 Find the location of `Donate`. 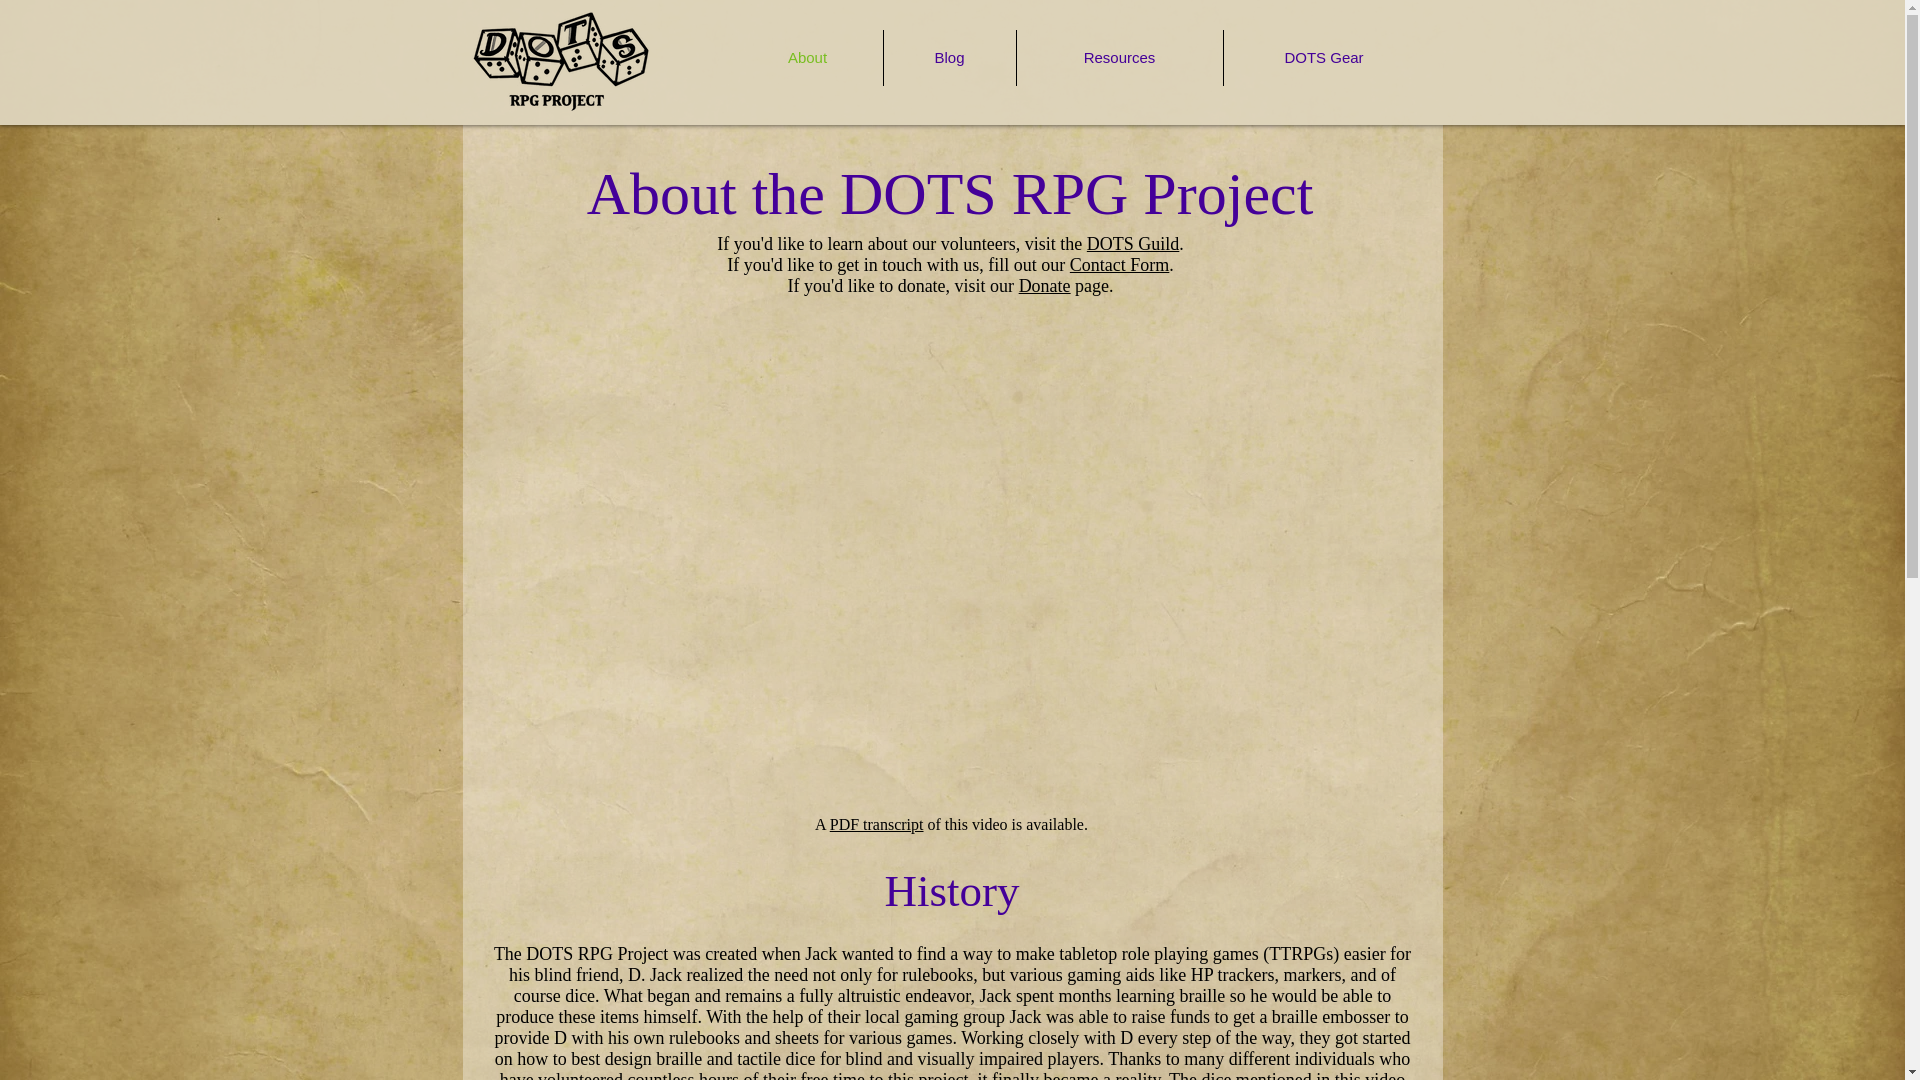

Donate is located at coordinates (1045, 286).